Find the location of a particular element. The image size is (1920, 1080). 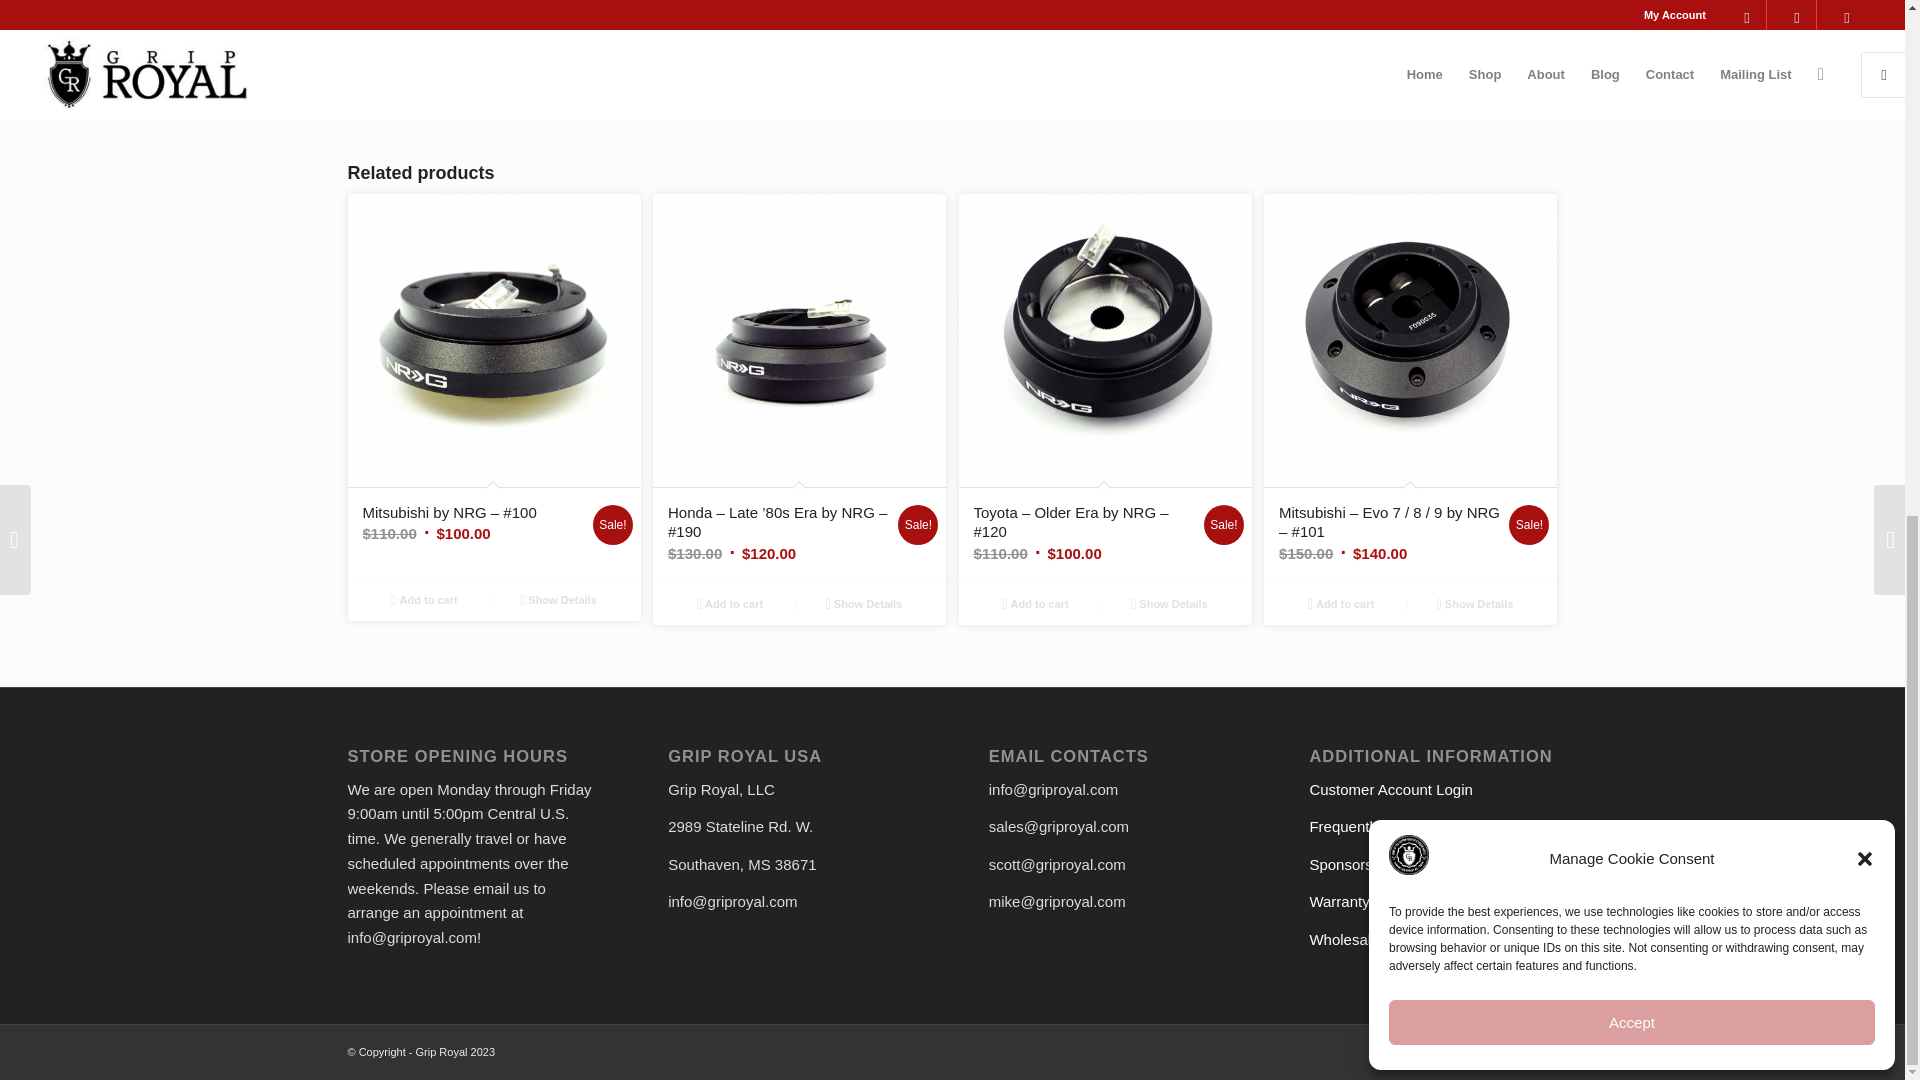

Youtube is located at coordinates (1532, 1049).